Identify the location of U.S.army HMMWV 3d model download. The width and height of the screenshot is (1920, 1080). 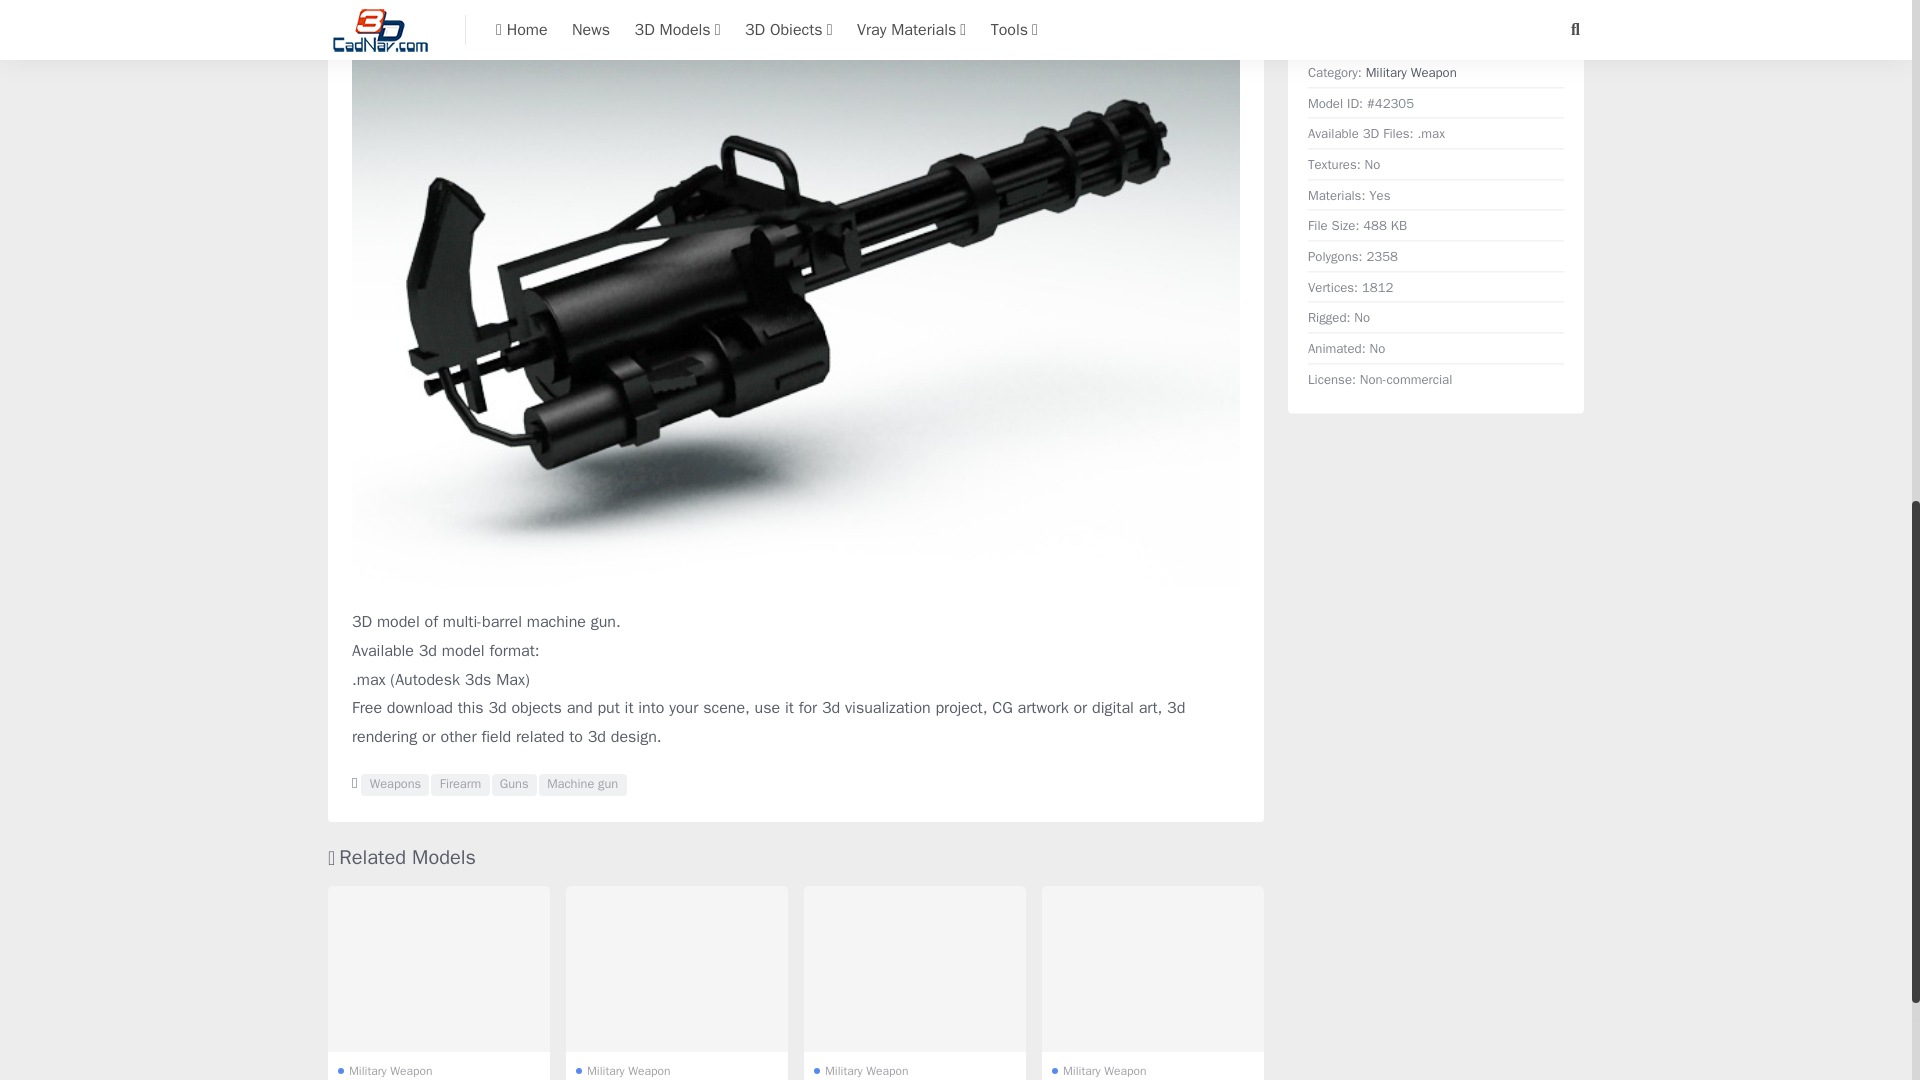
(1152, 969).